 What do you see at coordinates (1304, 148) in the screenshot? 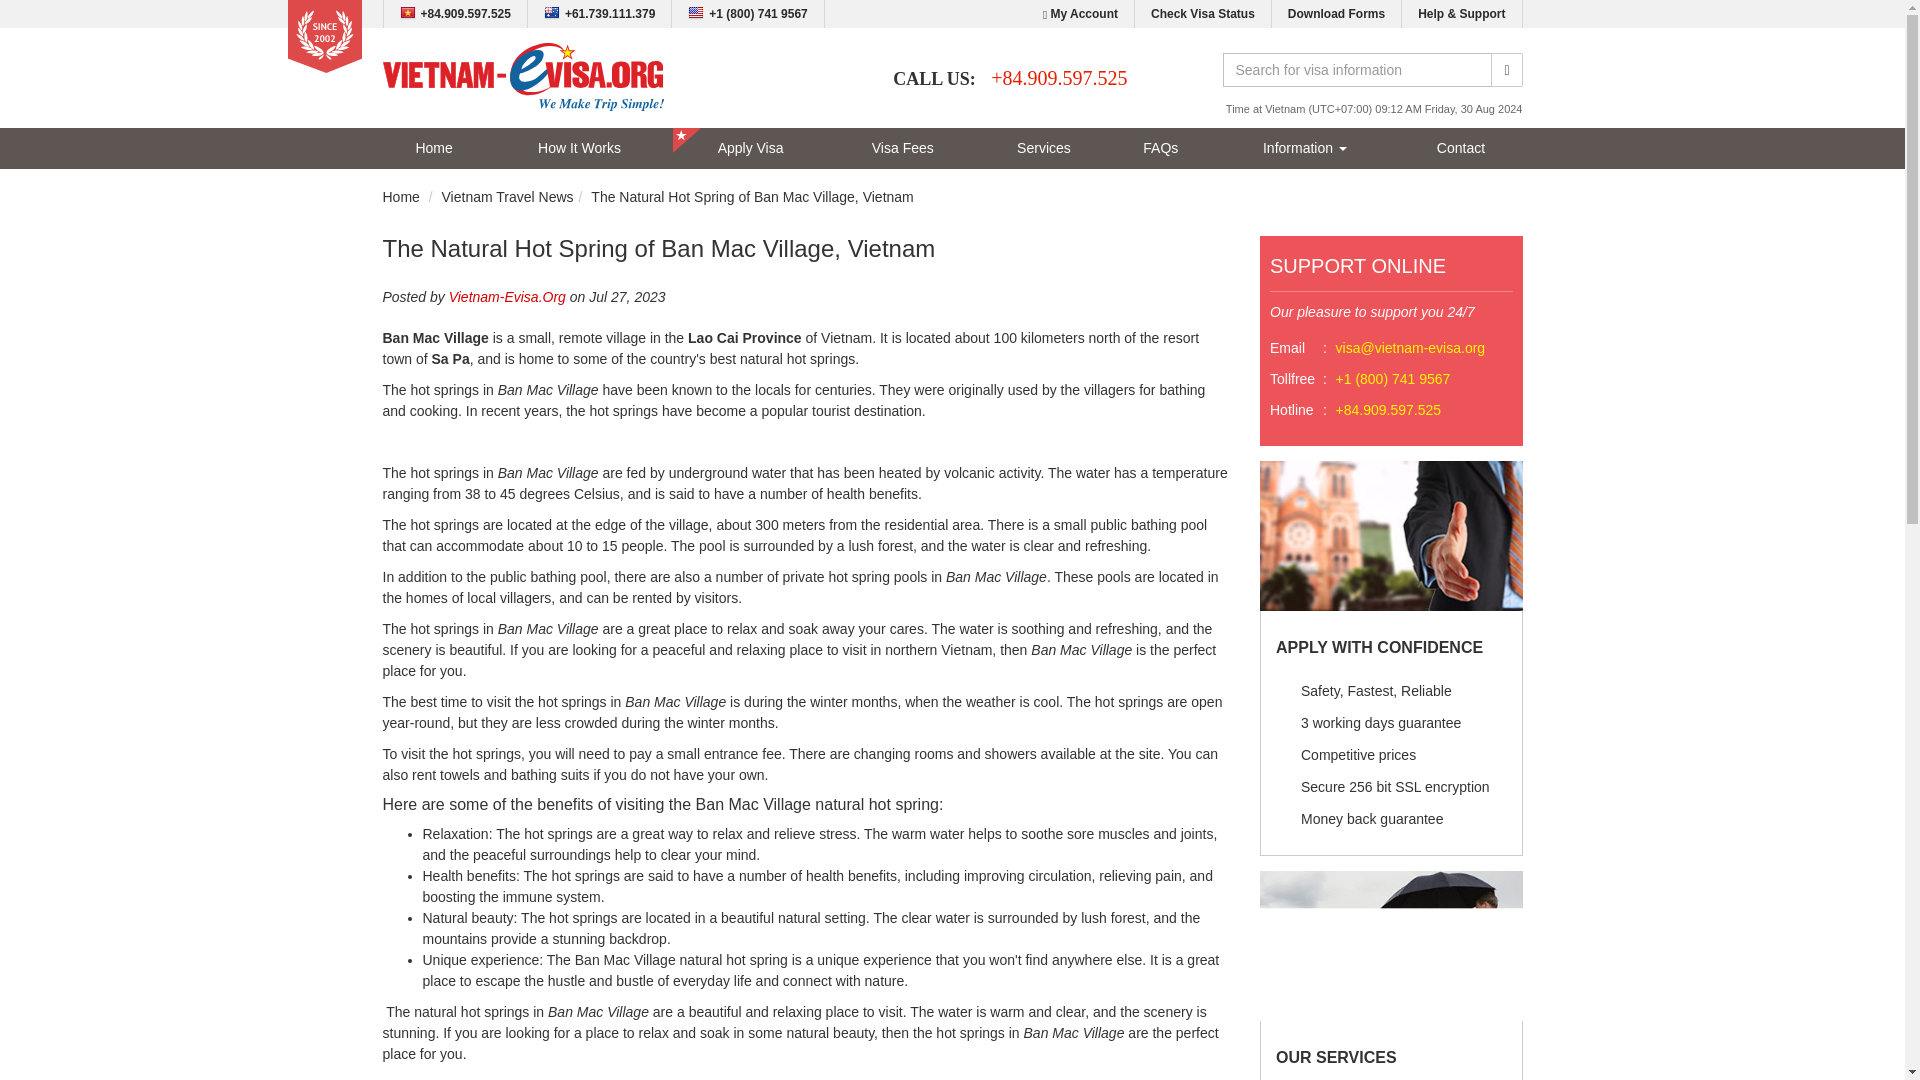
I see `Vietnam Visa Information` at bounding box center [1304, 148].